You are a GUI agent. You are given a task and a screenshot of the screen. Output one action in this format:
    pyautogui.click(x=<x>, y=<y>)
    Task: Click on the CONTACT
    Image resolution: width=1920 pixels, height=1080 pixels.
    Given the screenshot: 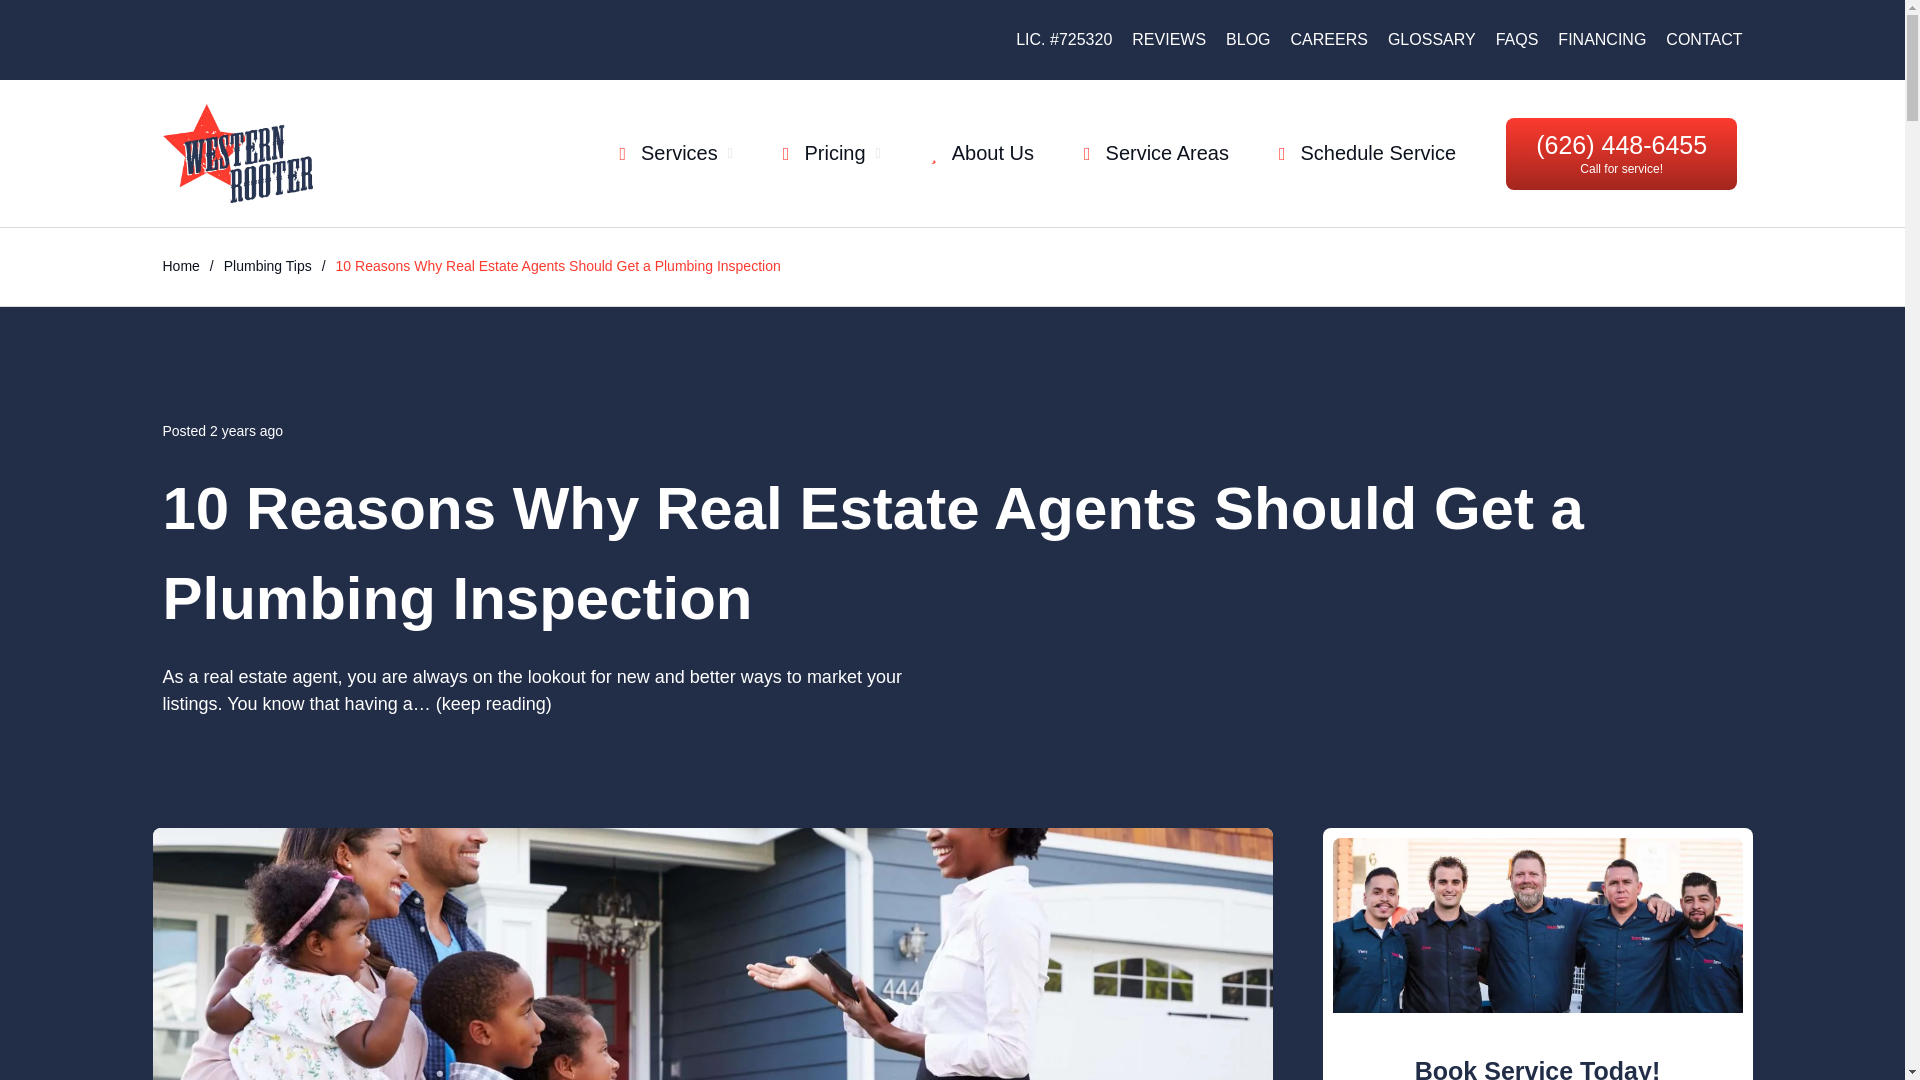 What is the action you would take?
    pyautogui.click(x=1704, y=40)
    